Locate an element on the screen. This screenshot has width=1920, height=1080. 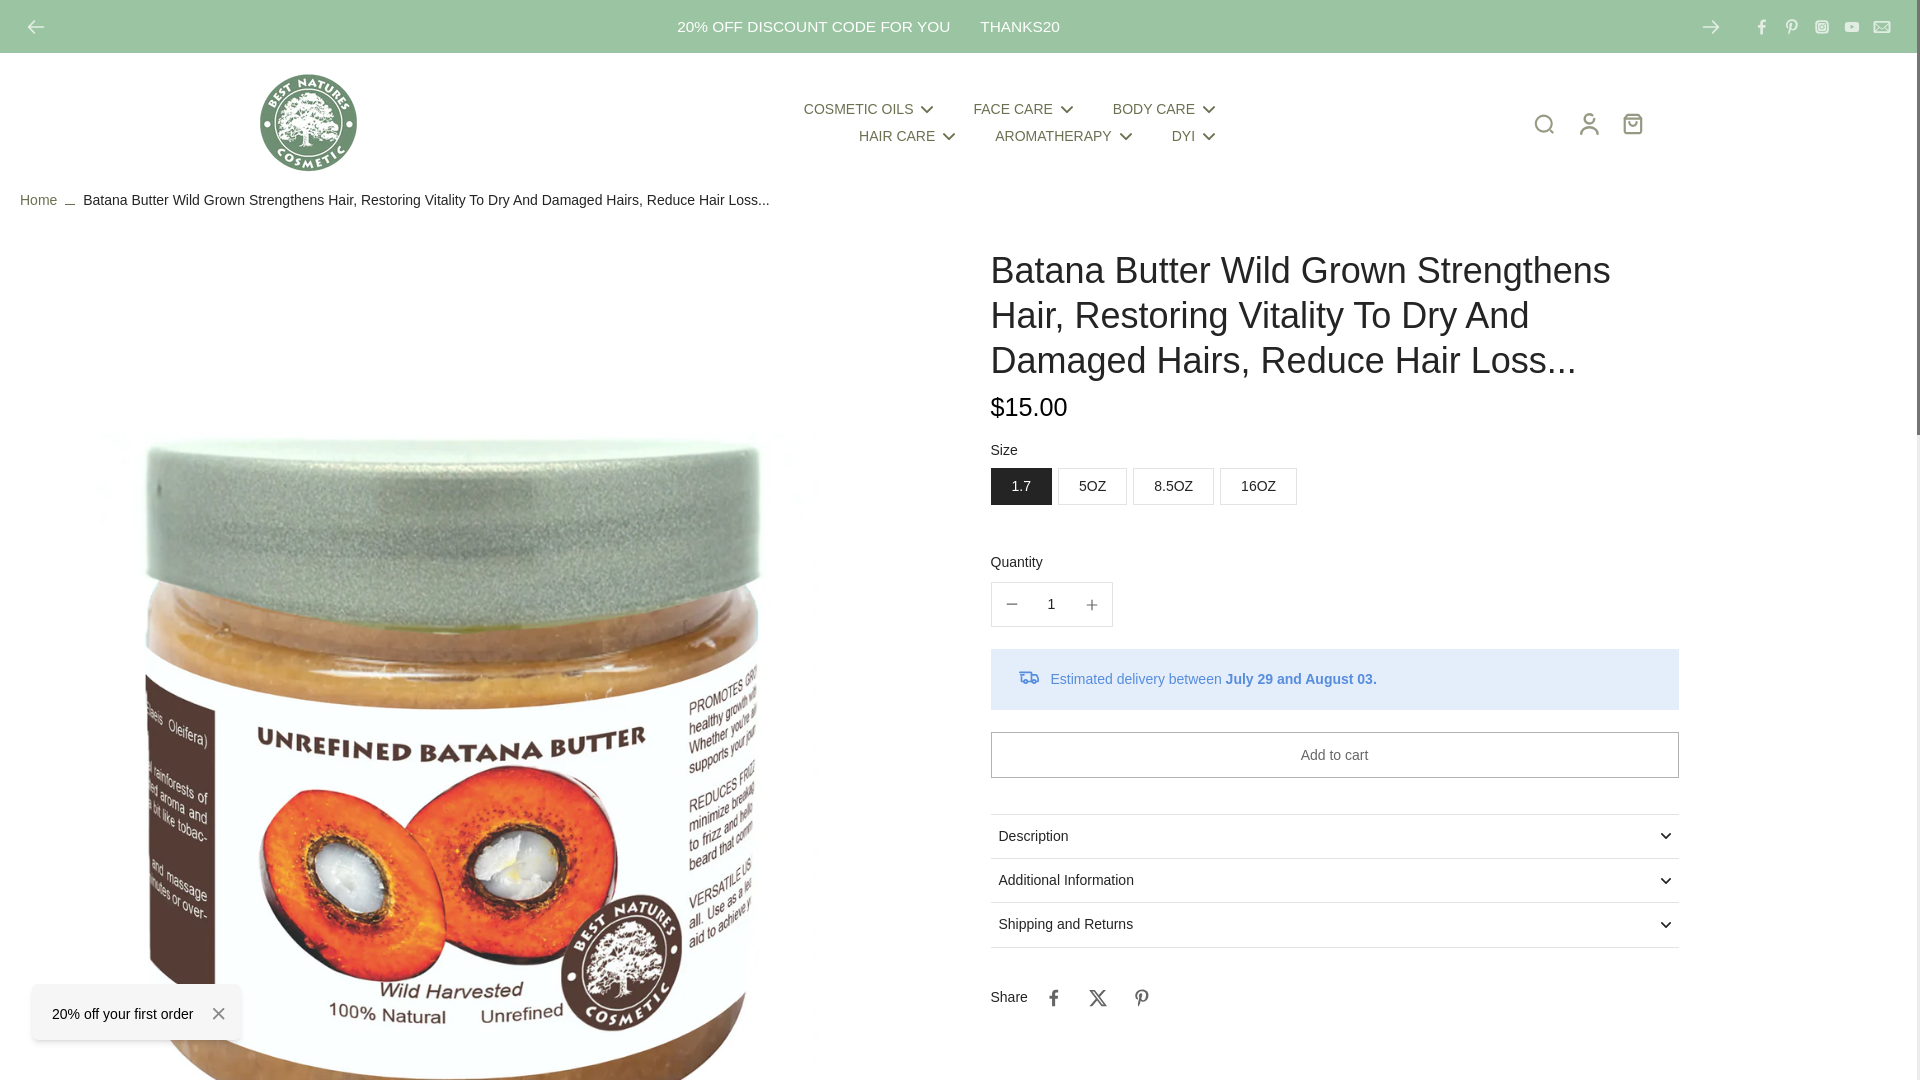
AROMATHERAPY is located at coordinates (1062, 136).